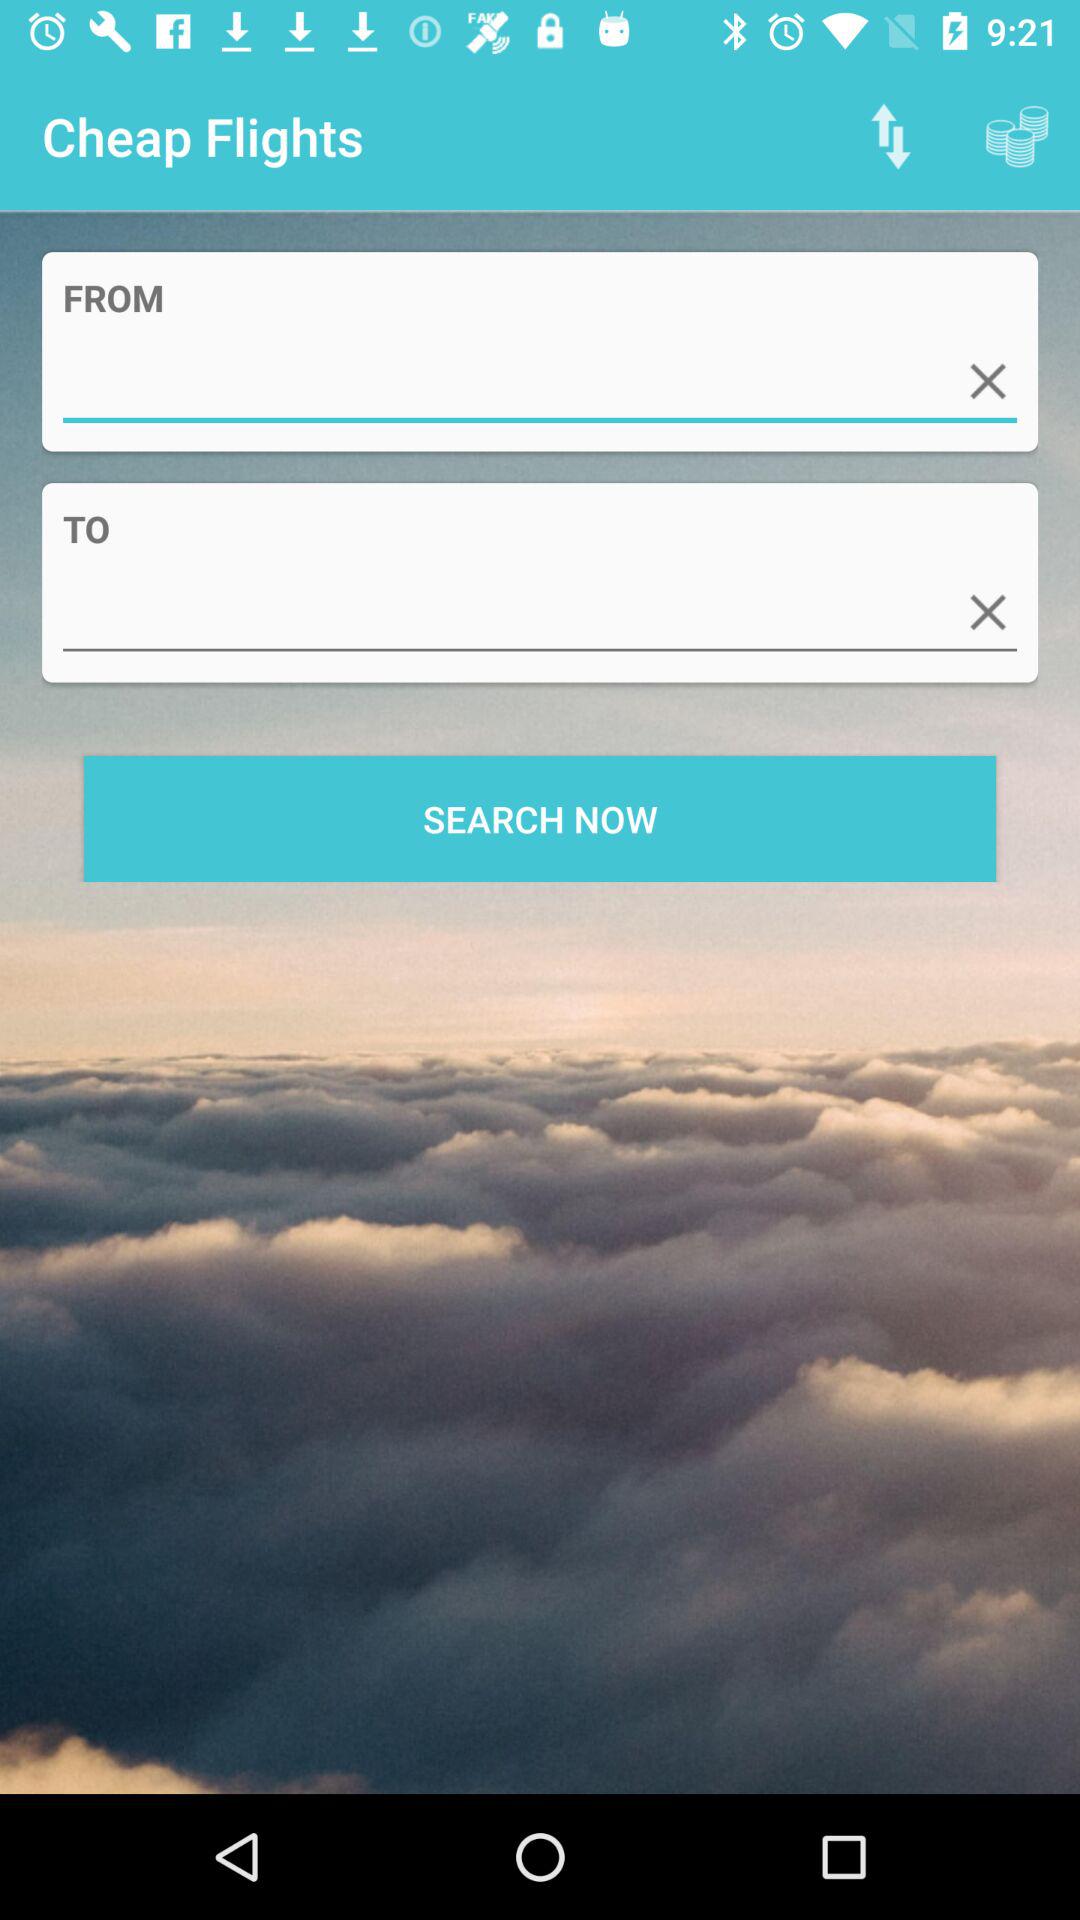 The width and height of the screenshot is (1080, 1920). Describe the element at coordinates (540, 818) in the screenshot. I see `select search now item` at that location.